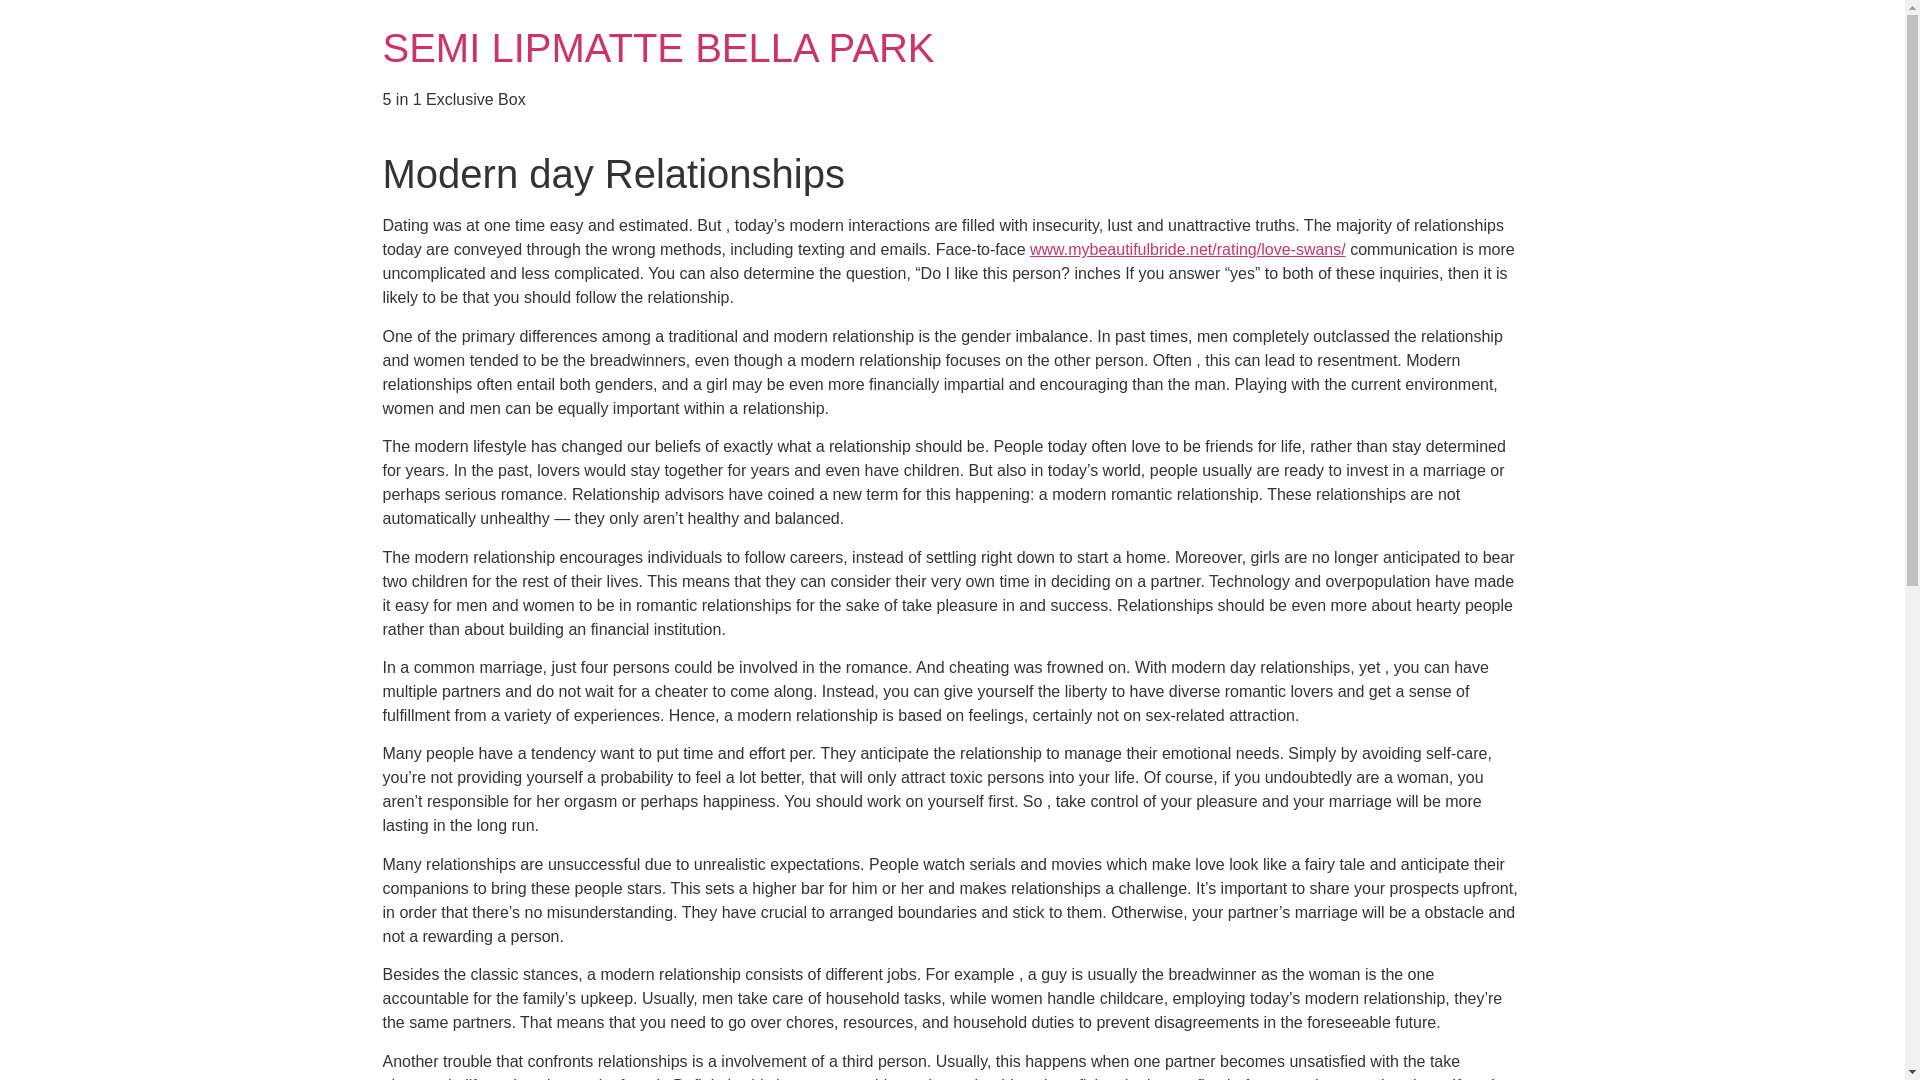  Describe the element at coordinates (658, 48) in the screenshot. I see `SEMI LIPMATTE BELLA PARK` at that location.